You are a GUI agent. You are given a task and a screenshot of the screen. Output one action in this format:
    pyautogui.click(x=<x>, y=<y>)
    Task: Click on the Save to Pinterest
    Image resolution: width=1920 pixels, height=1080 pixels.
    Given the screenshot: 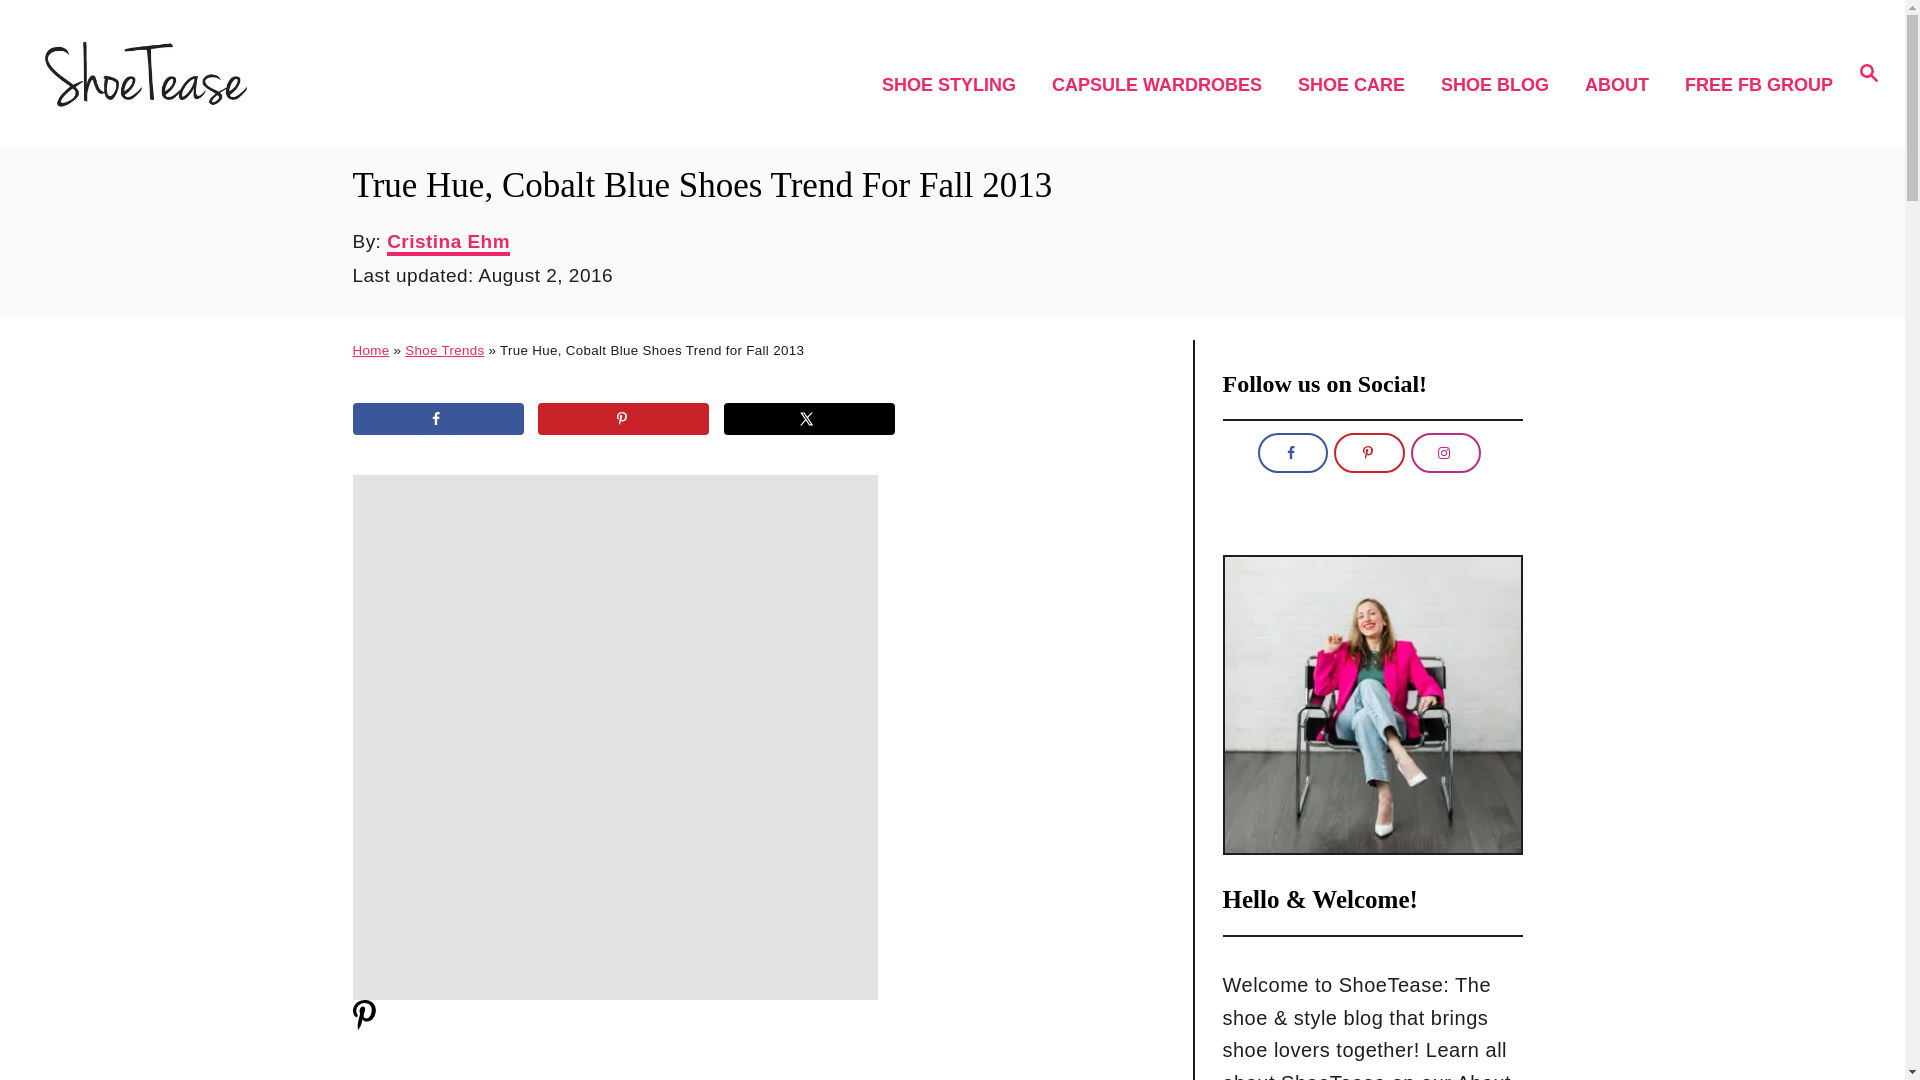 What is the action you would take?
    pyautogui.click(x=622, y=418)
    